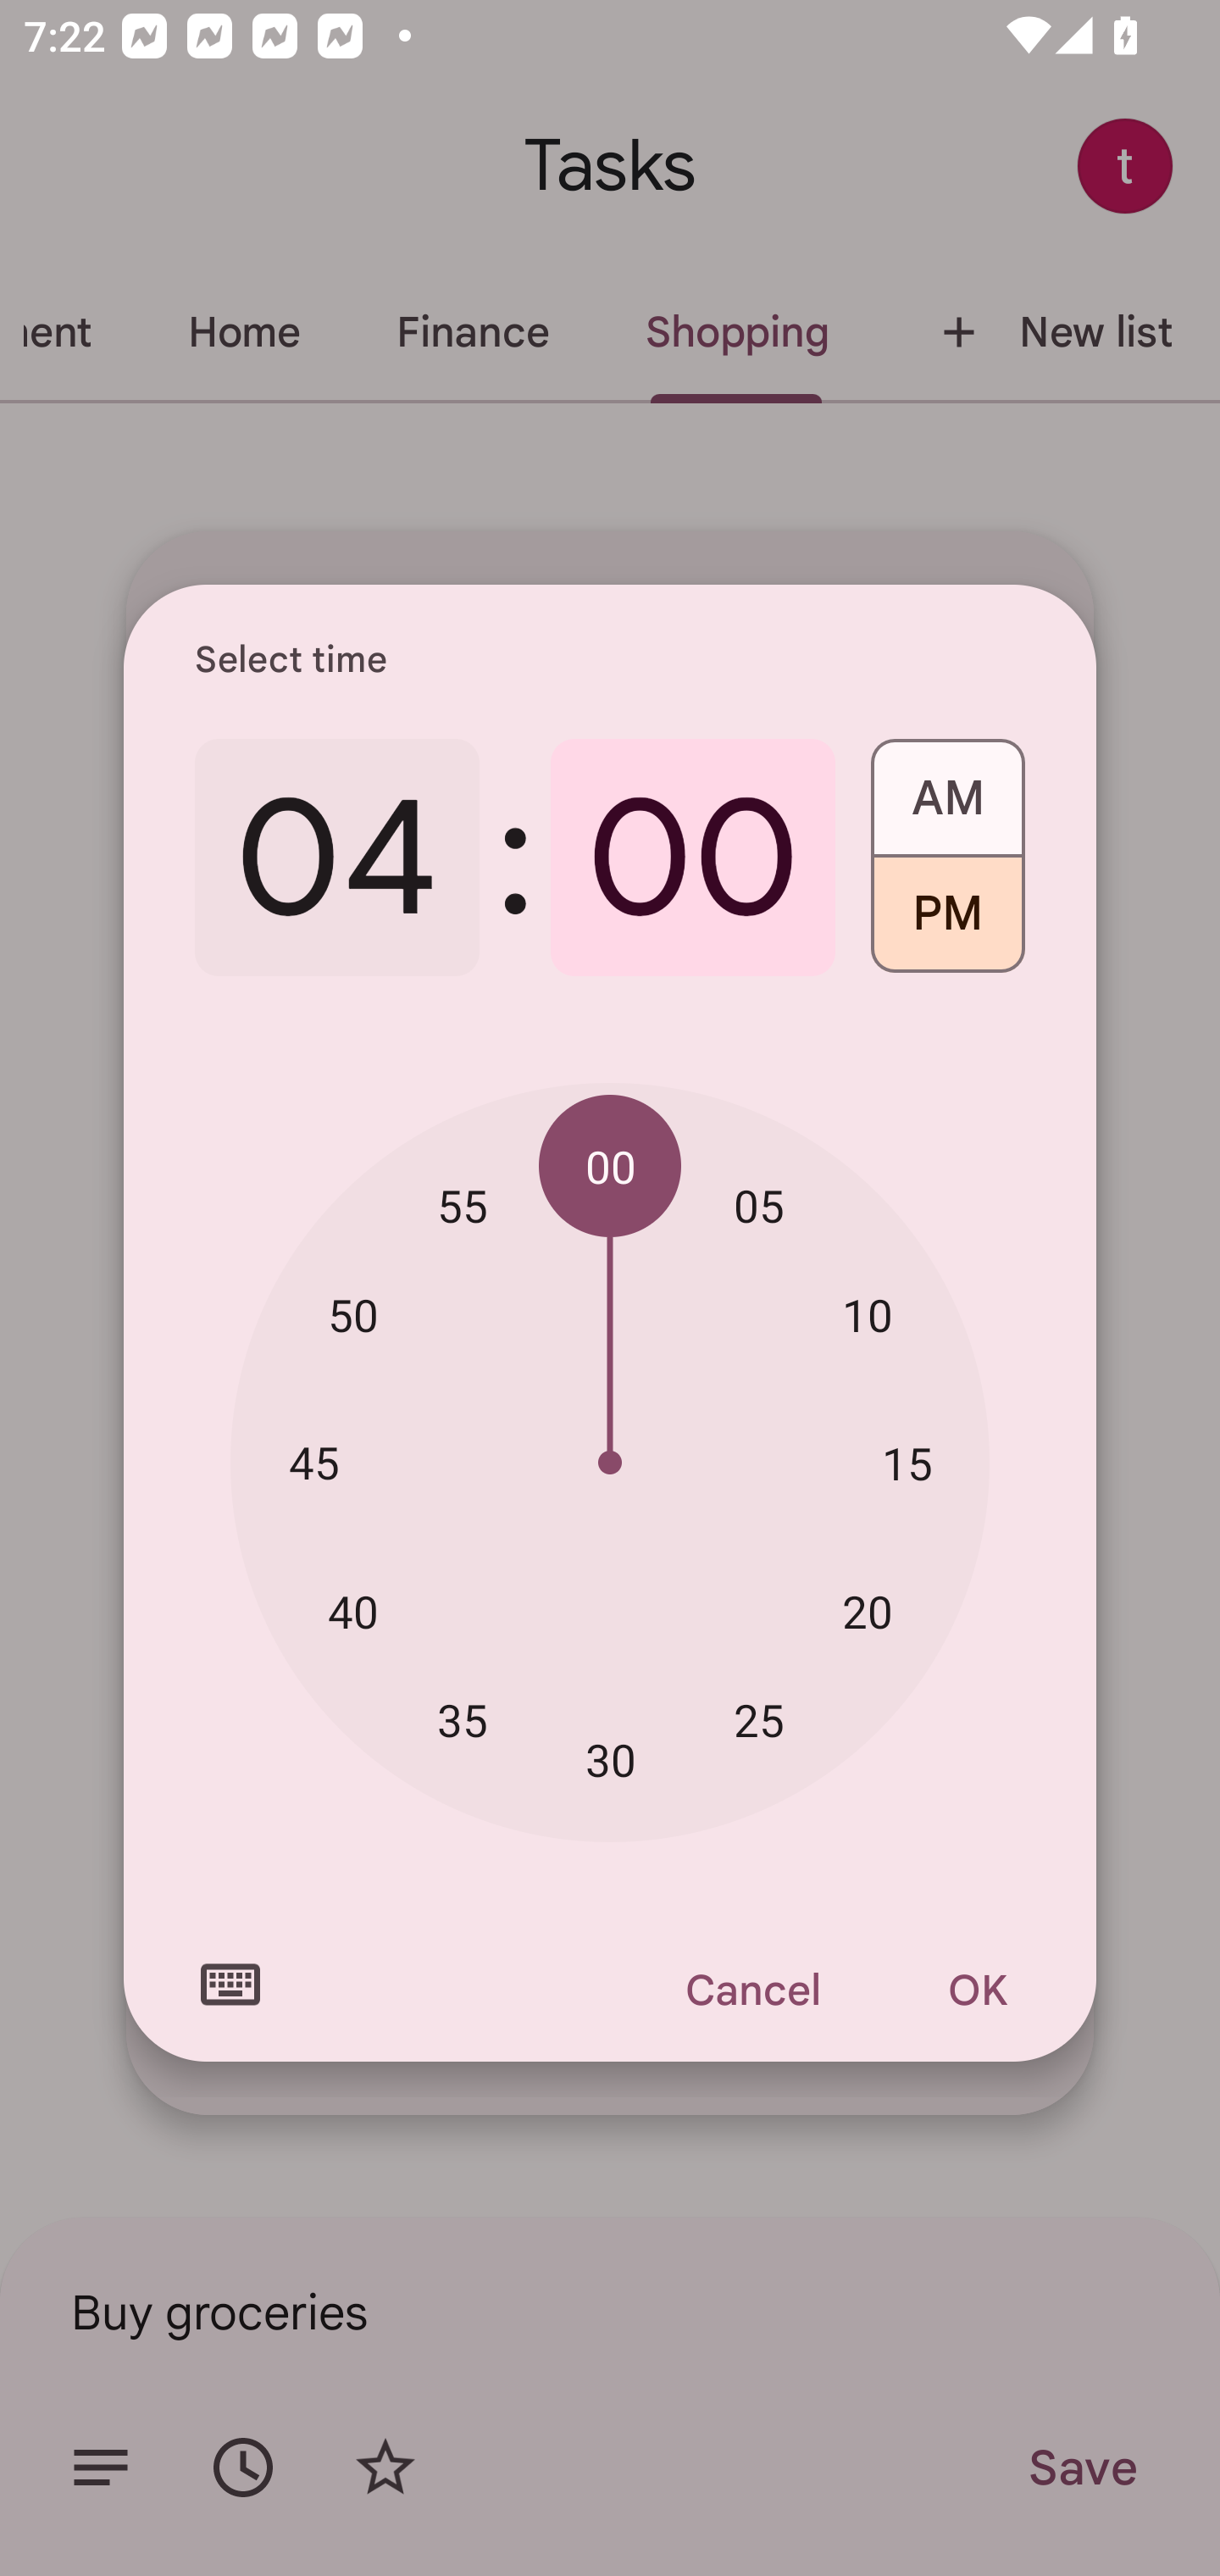  Describe the element at coordinates (693, 858) in the screenshot. I see `00 0 minutes` at that location.